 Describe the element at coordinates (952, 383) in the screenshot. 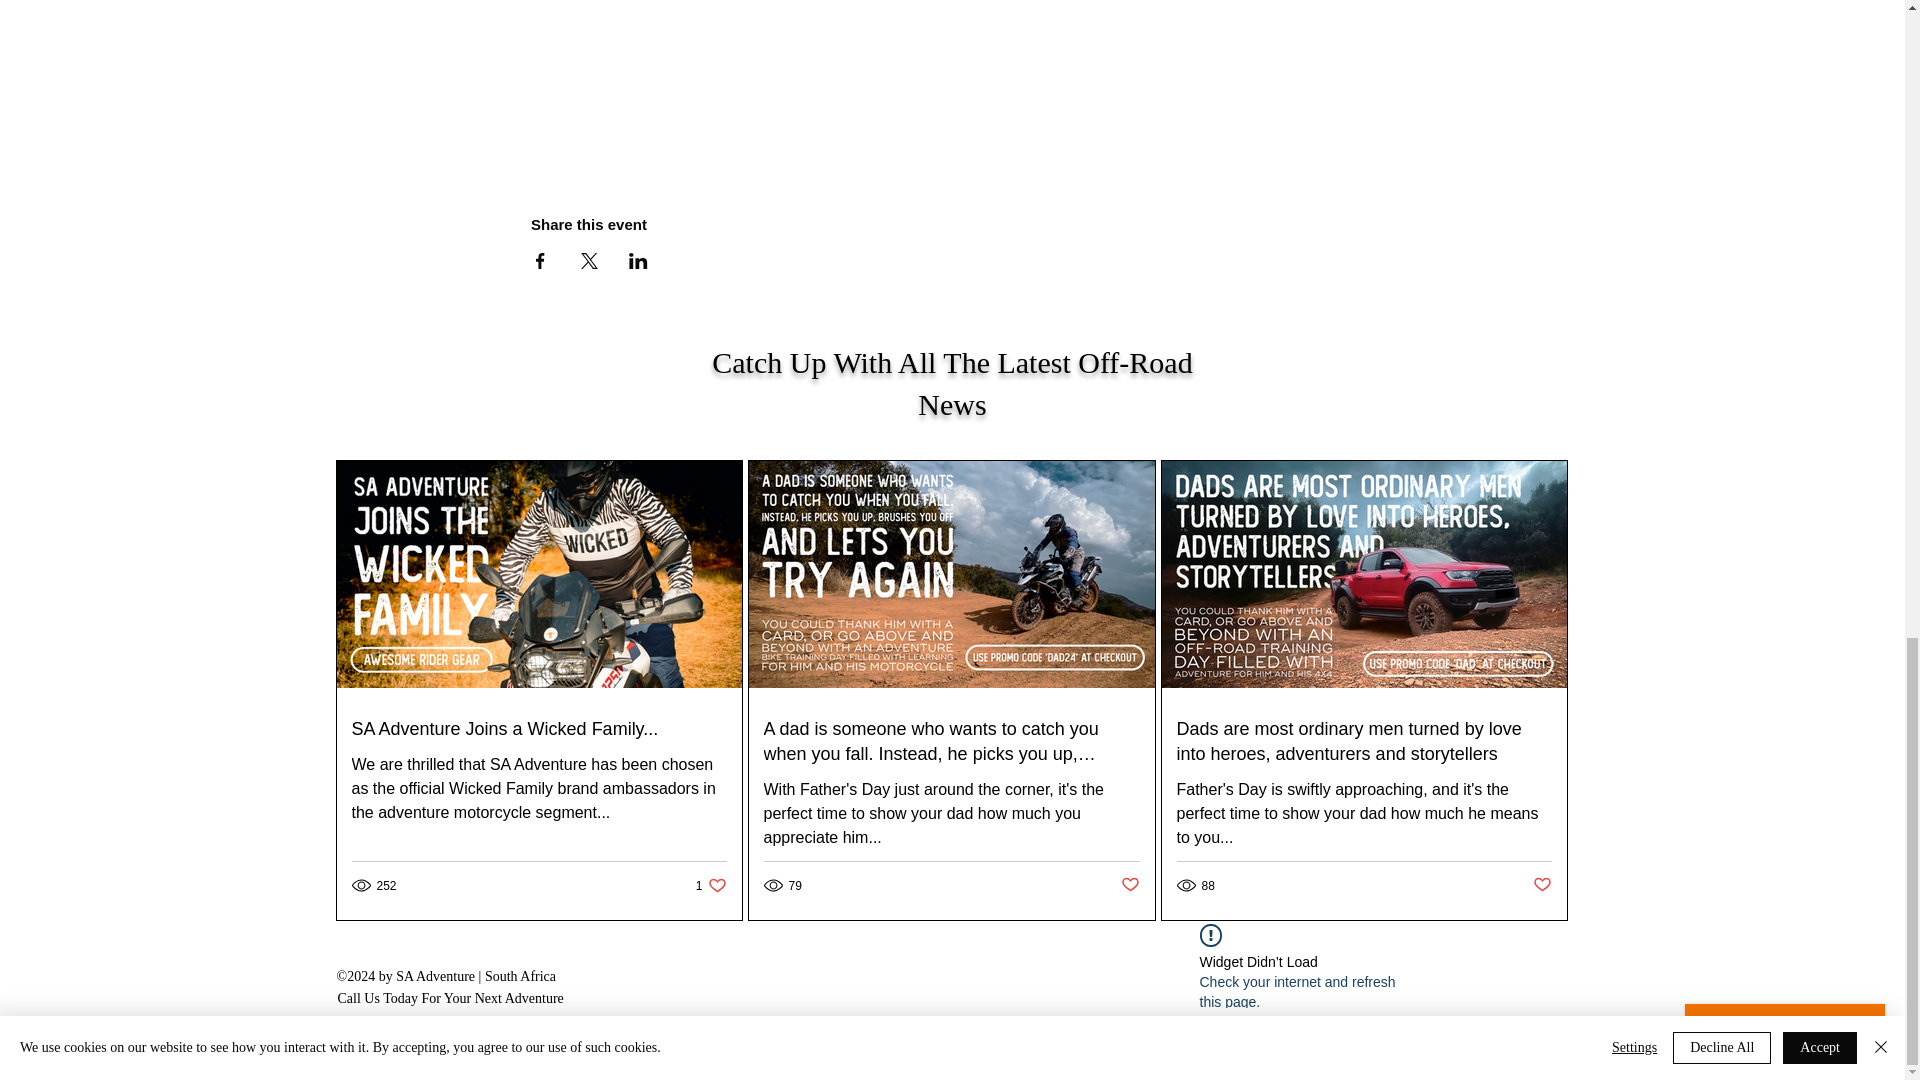

I see `Catch Up With All The Latest Off-Road News` at that location.